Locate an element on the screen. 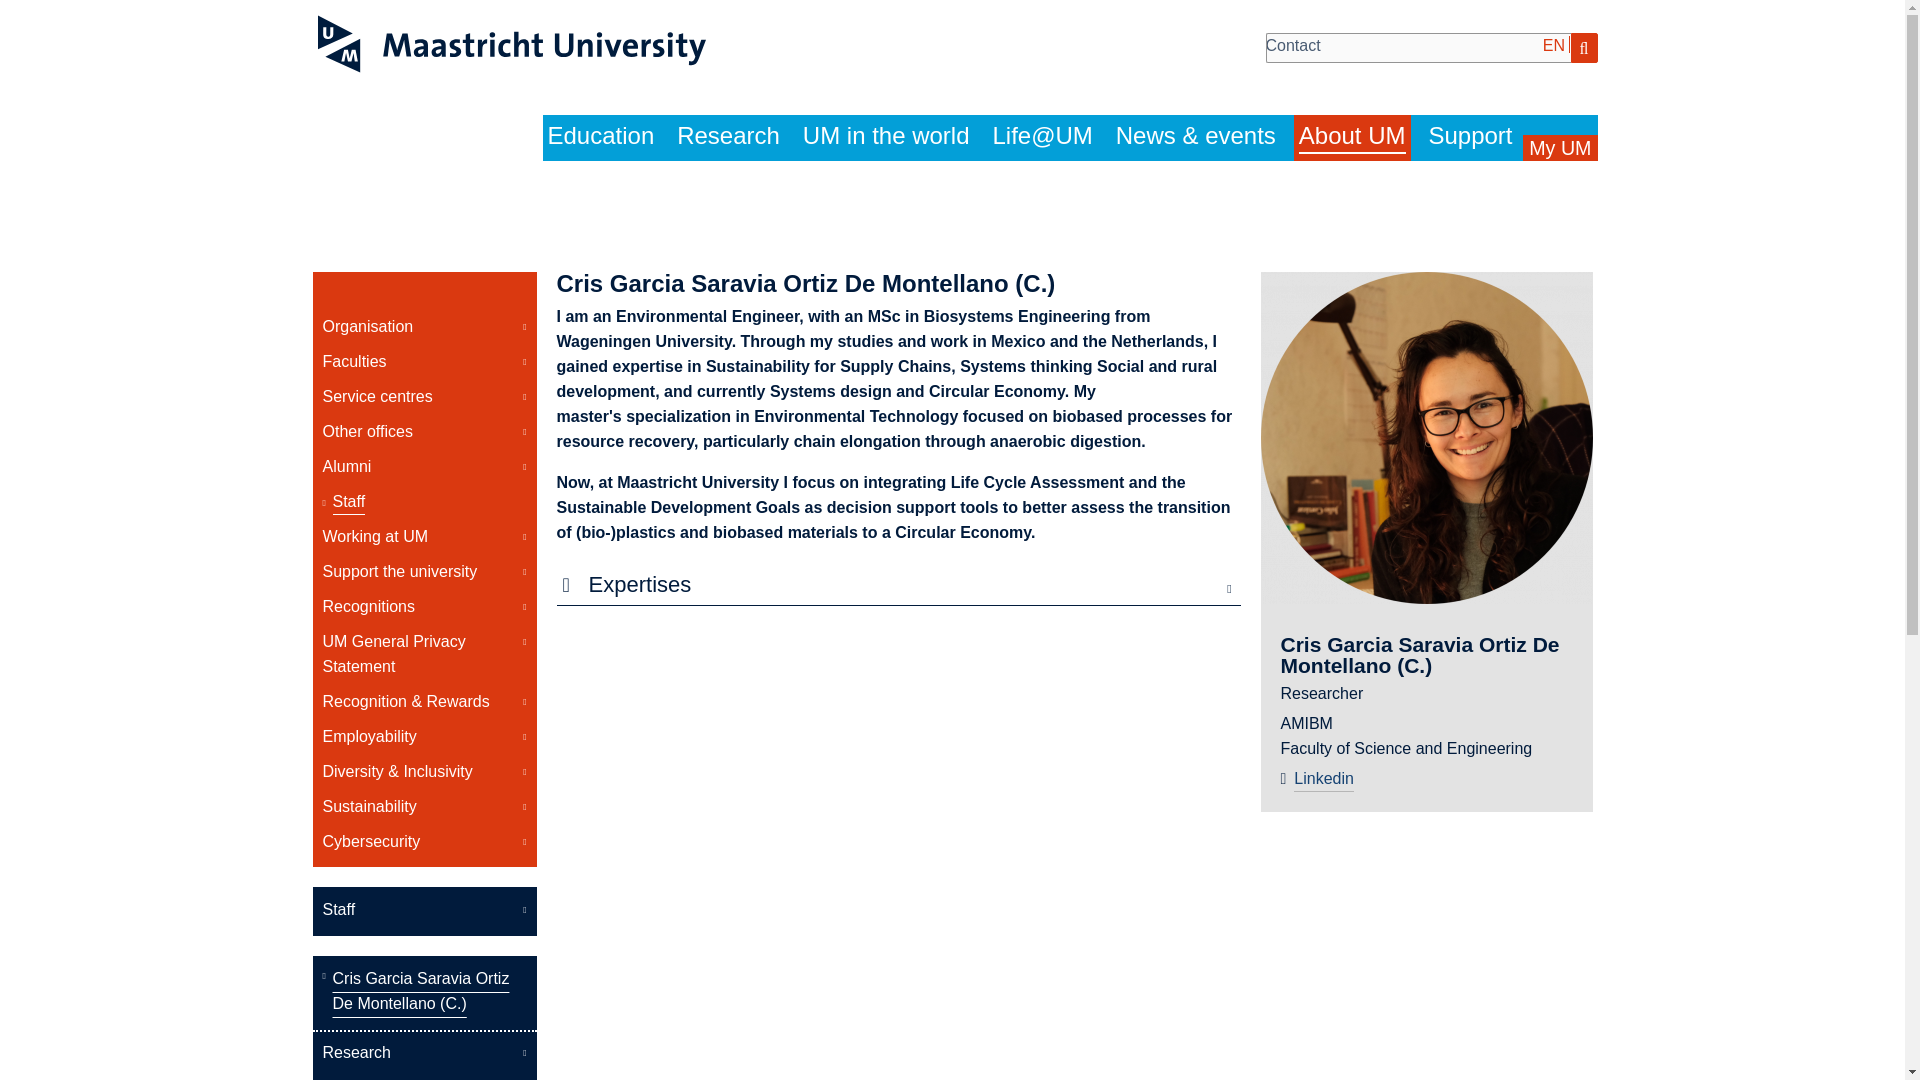 The image size is (1920, 1080). To the homepage is located at coordinates (512, 48).